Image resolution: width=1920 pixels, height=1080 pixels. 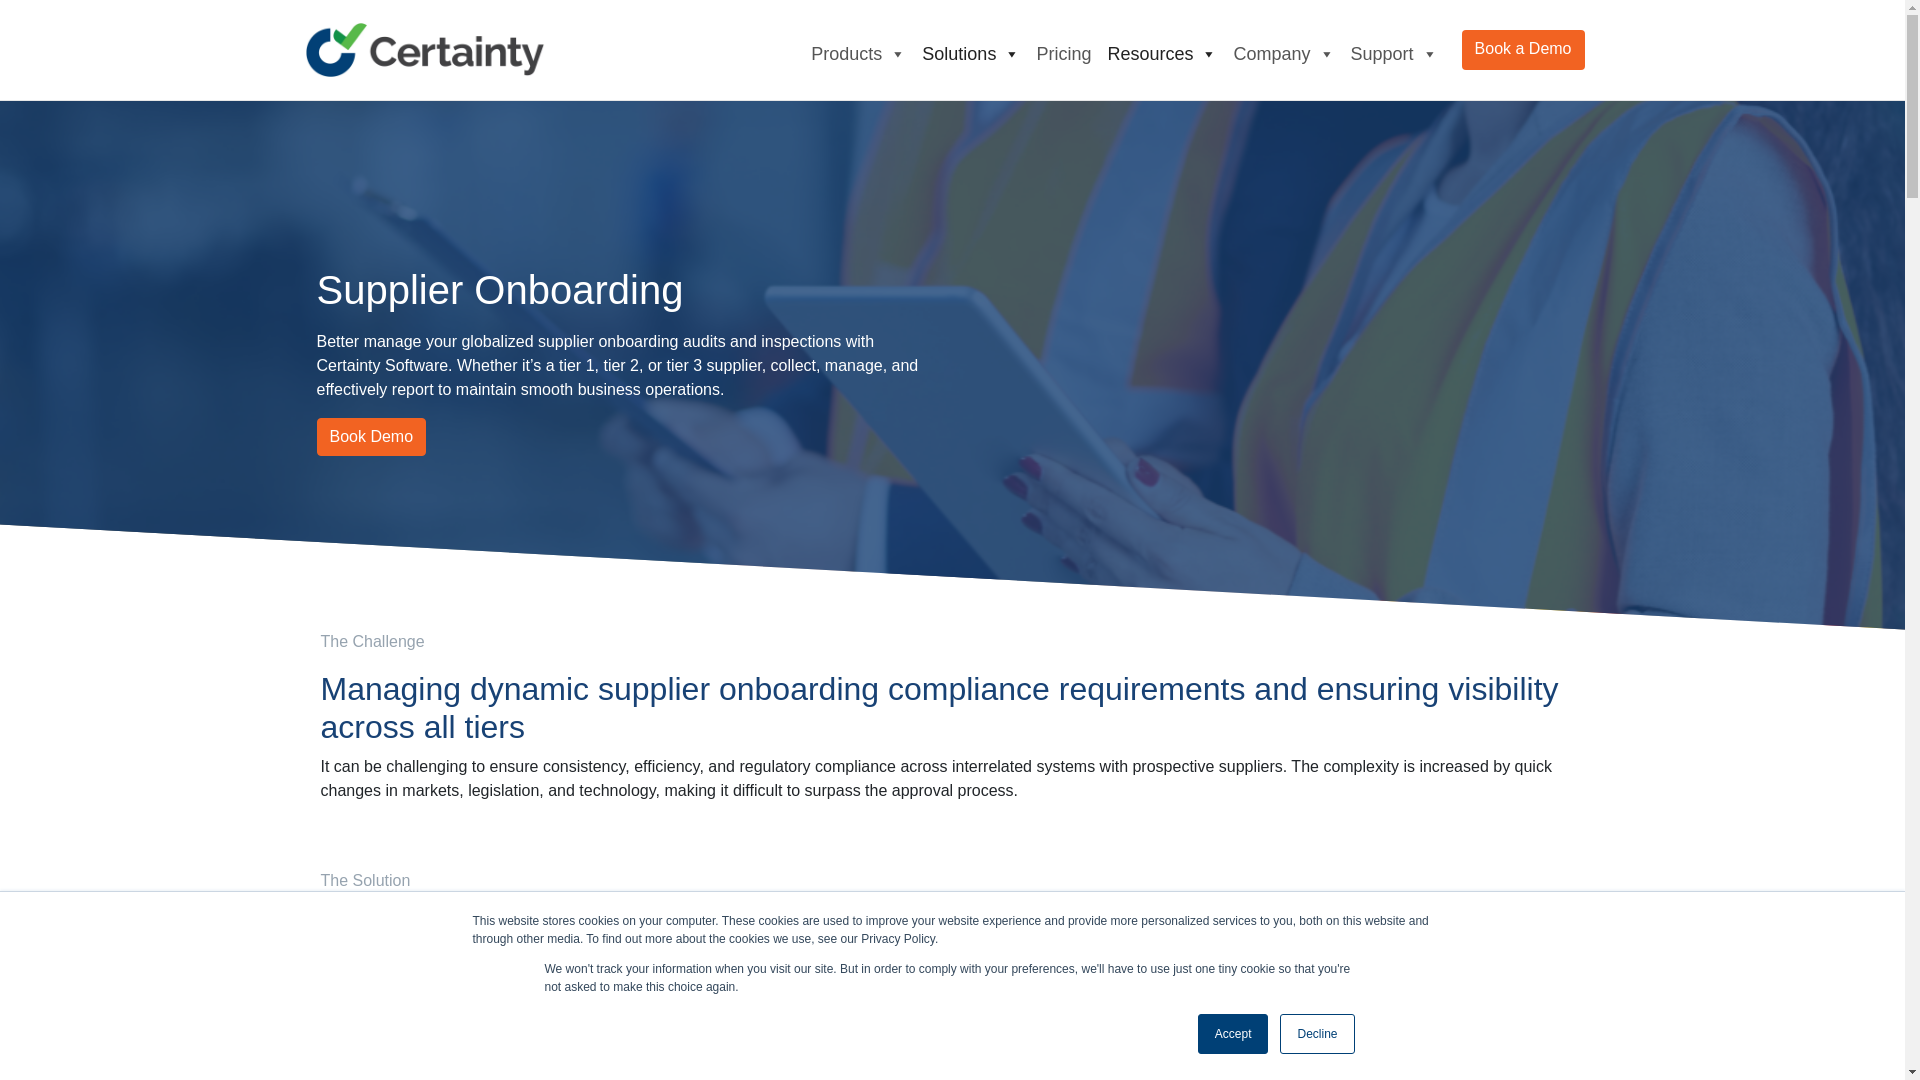 I want to click on Solutions, so click(x=970, y=50).